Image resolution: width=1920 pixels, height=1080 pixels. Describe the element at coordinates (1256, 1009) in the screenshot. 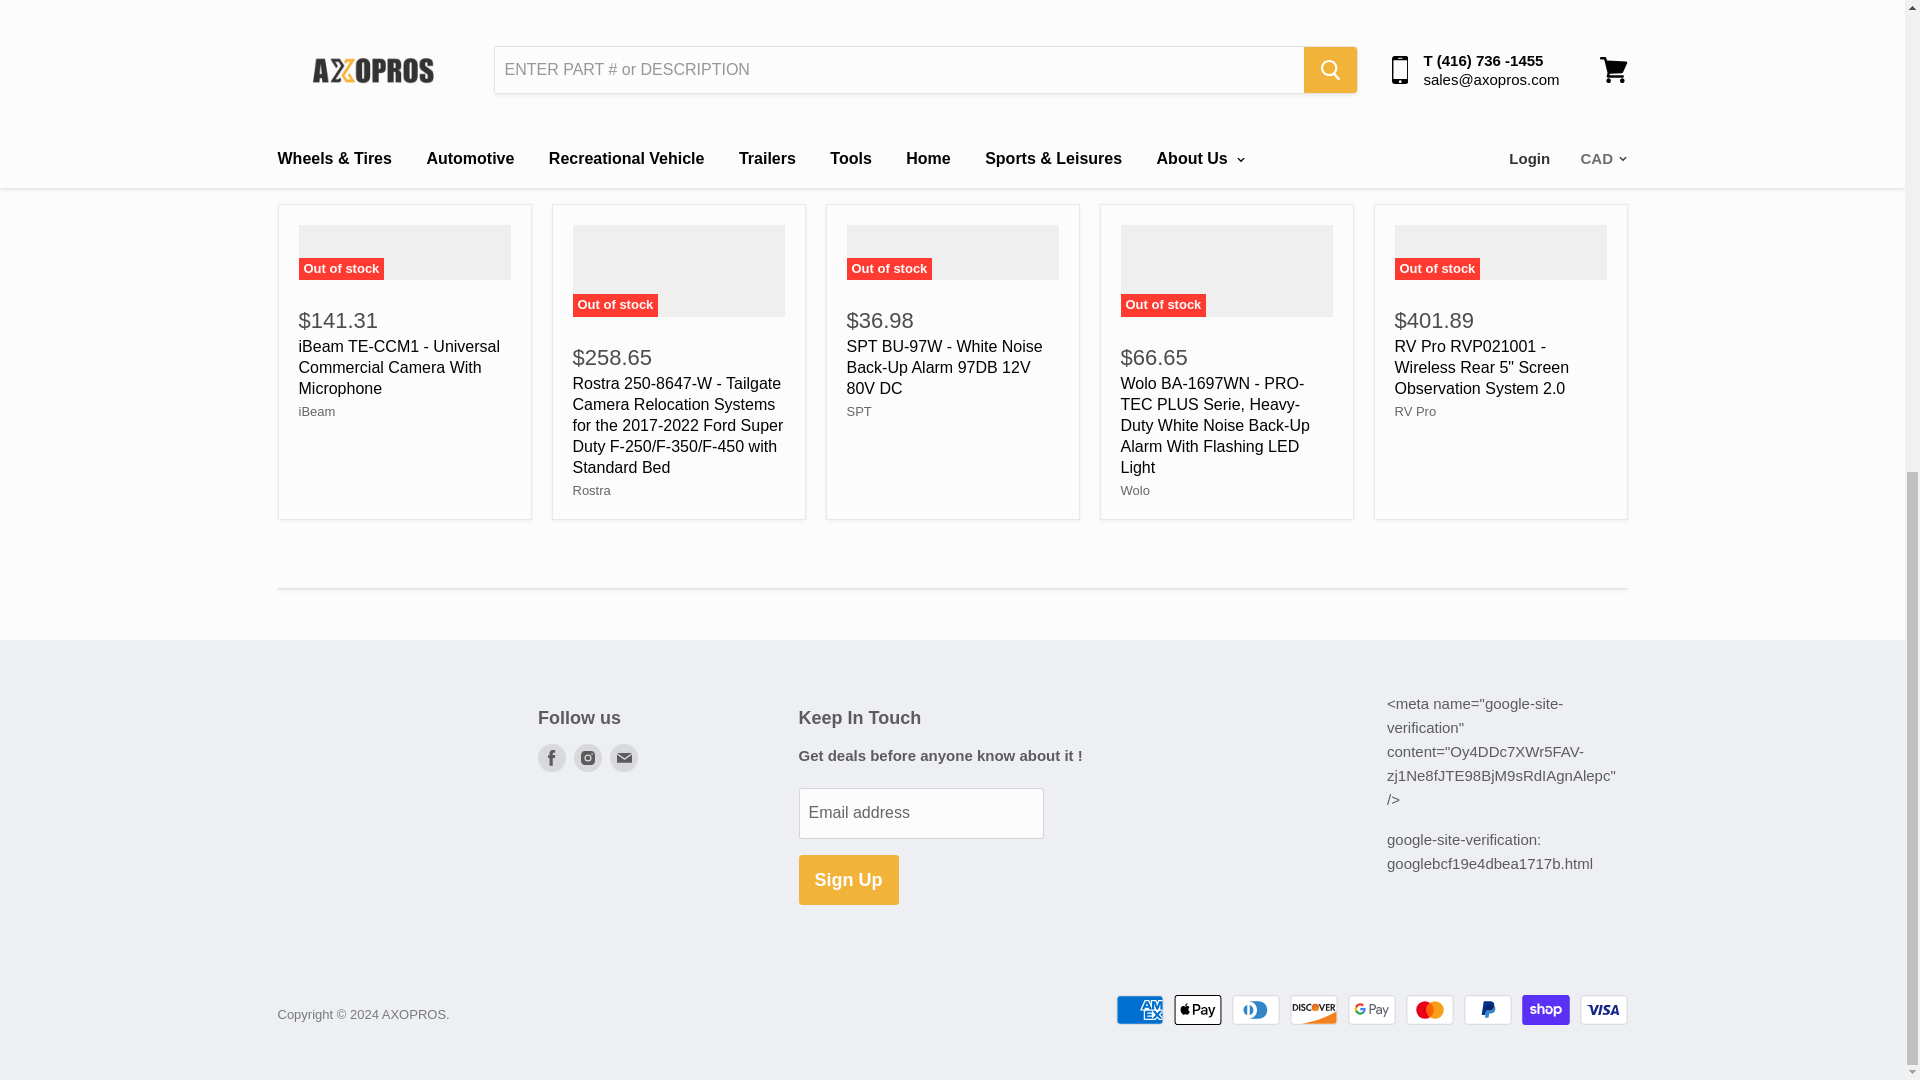

I see `Diners Club` at that location.